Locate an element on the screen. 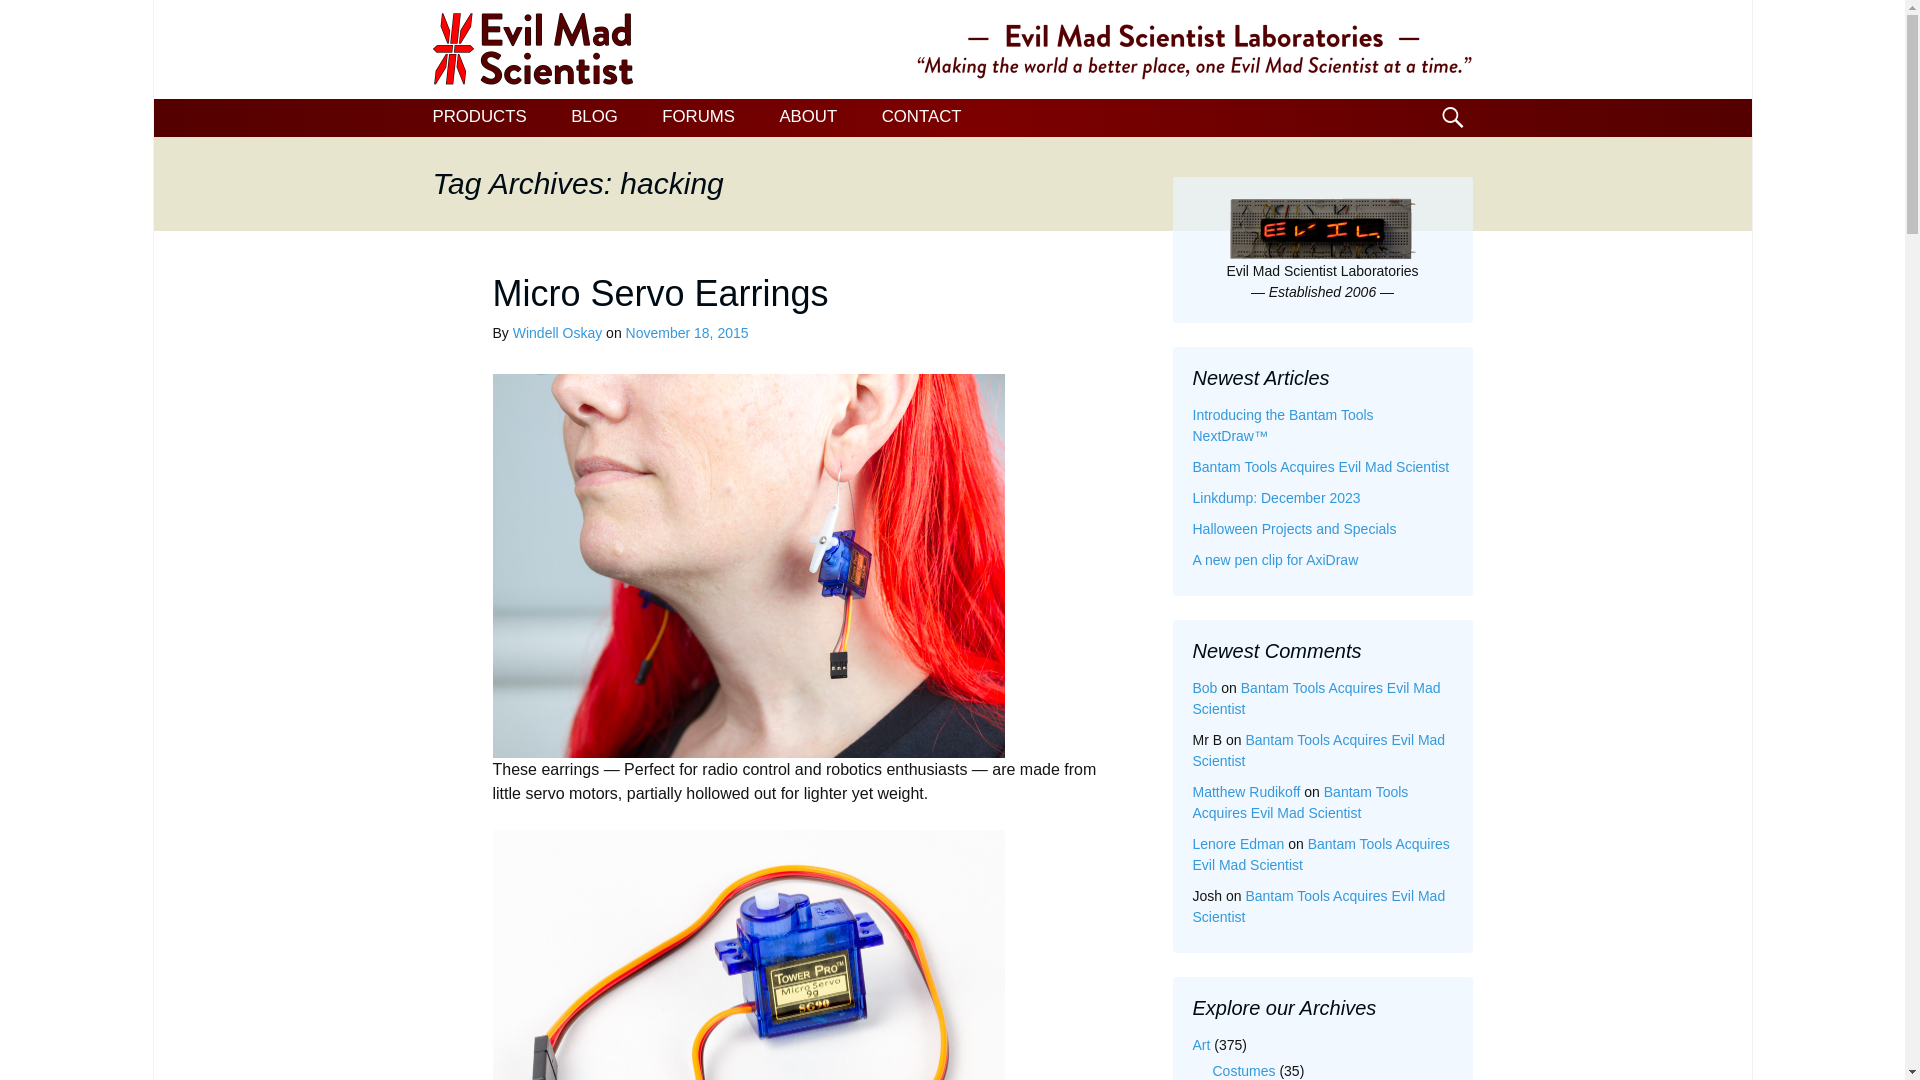  Windell Oskay is located at coordinates (557, 333).